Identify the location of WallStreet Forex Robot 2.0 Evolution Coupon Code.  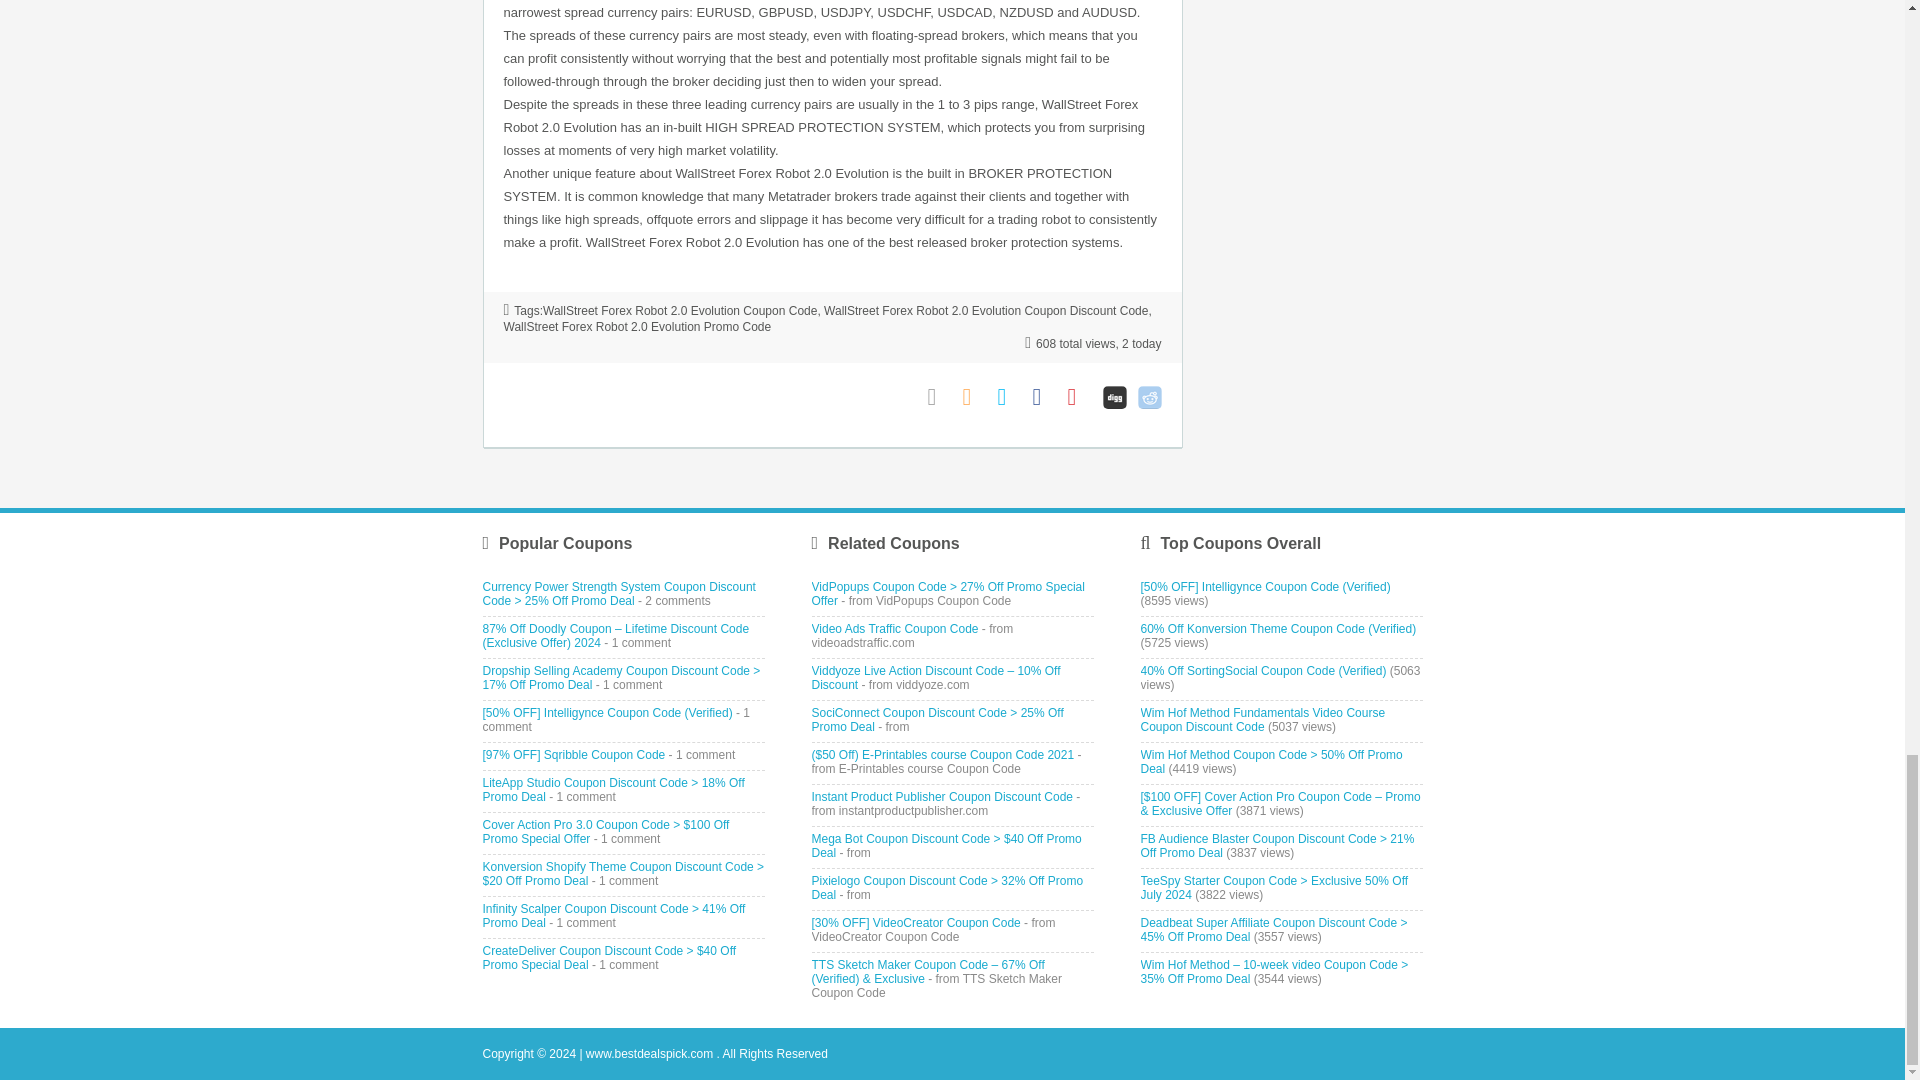
(680, 310).